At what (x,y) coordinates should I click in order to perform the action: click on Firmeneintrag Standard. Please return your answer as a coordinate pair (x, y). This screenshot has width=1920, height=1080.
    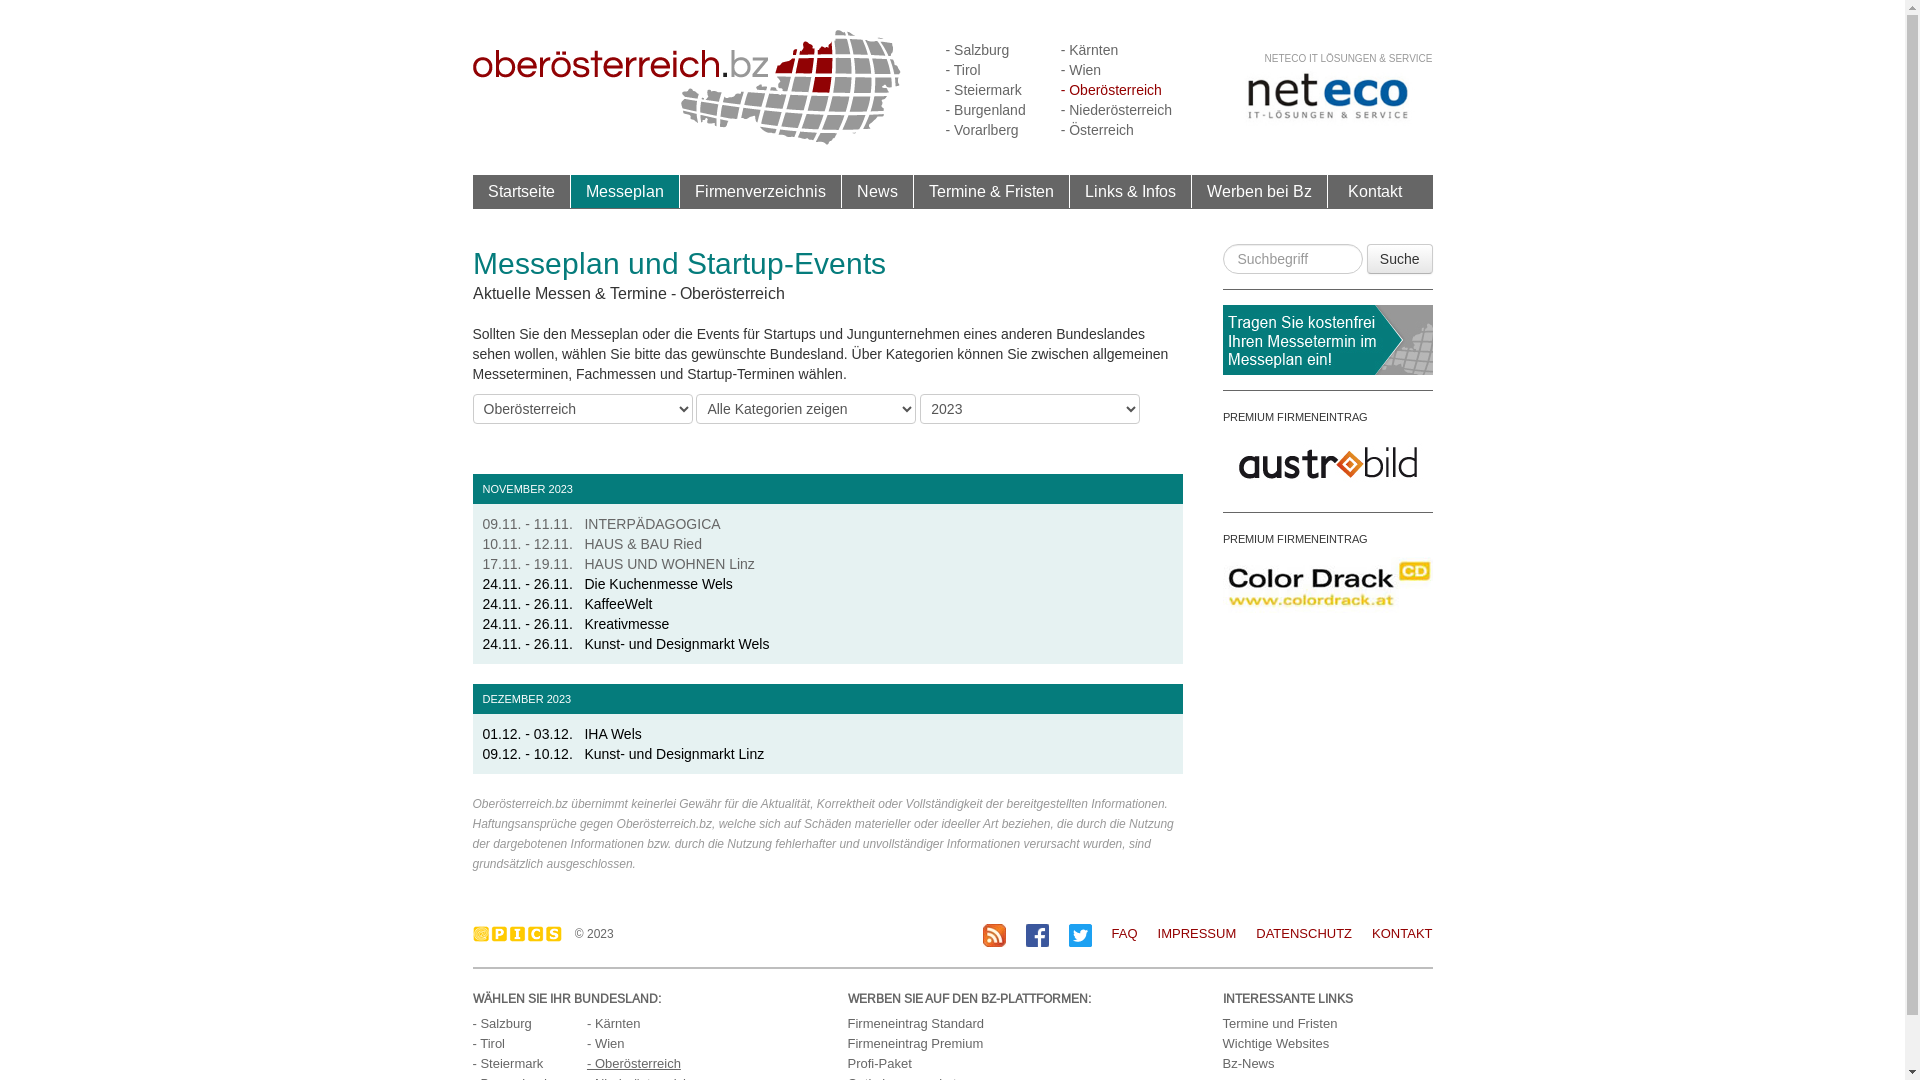
    Looking at the image, I should click on (916, 1024).